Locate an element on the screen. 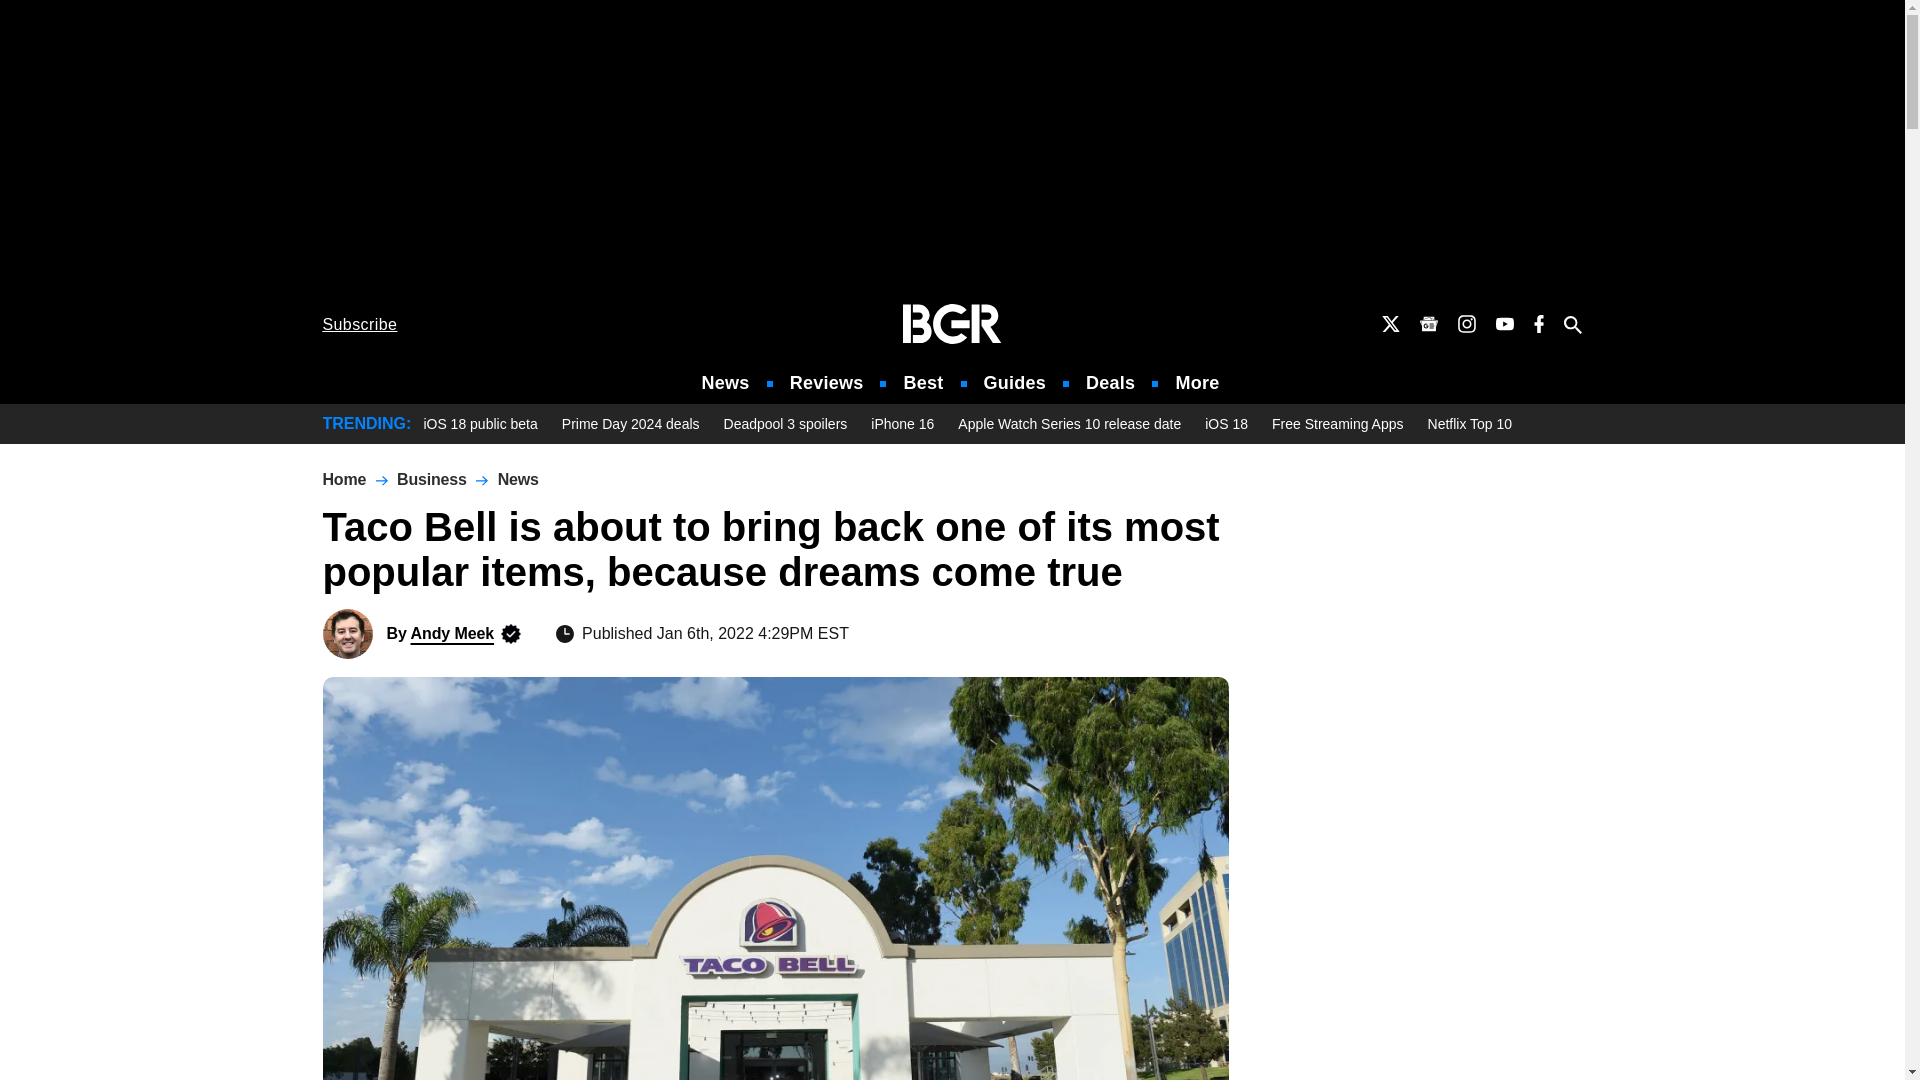 The width and height of the screenshot is (1920, 1080). 3rd party ad content is located at coordinates (951, 148).